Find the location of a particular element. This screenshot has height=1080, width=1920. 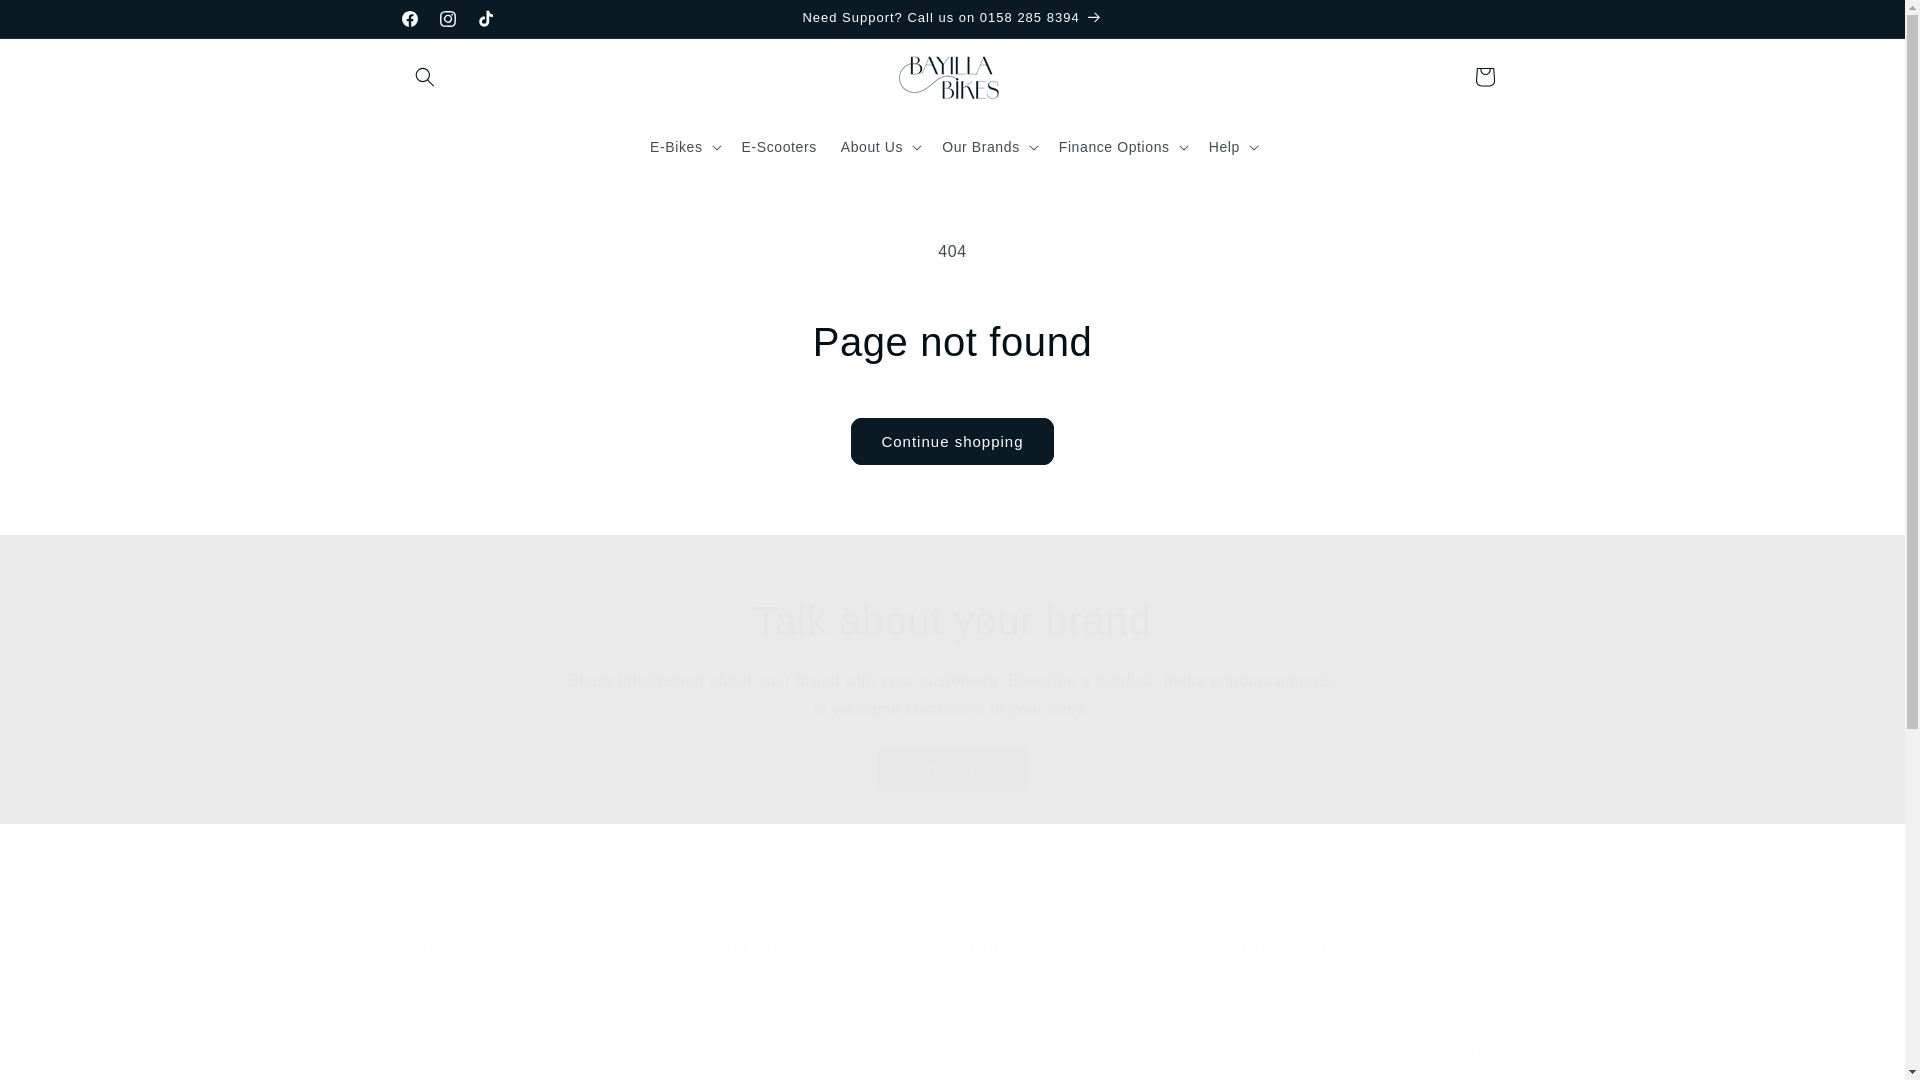

Instagram is located at coordinates (447, 18).